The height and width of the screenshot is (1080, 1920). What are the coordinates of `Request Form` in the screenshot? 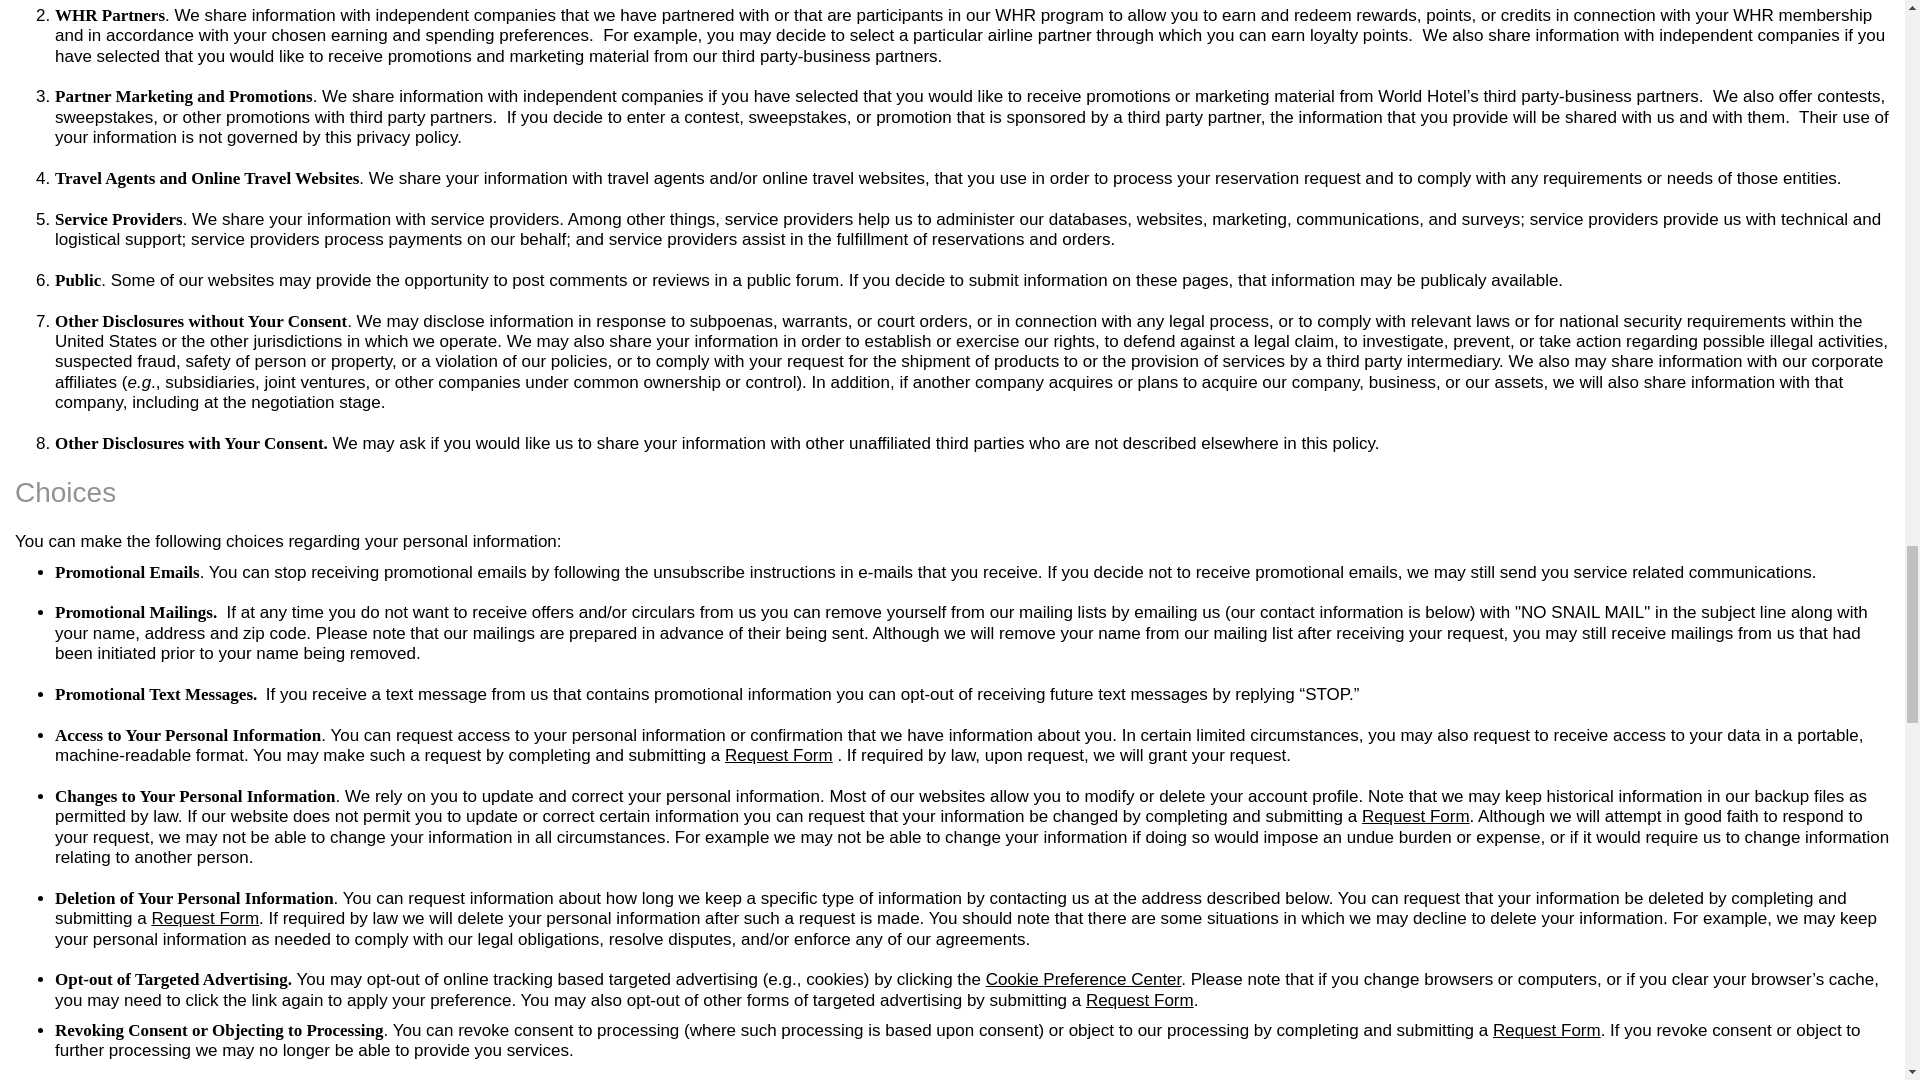 It's located at (205, 918).